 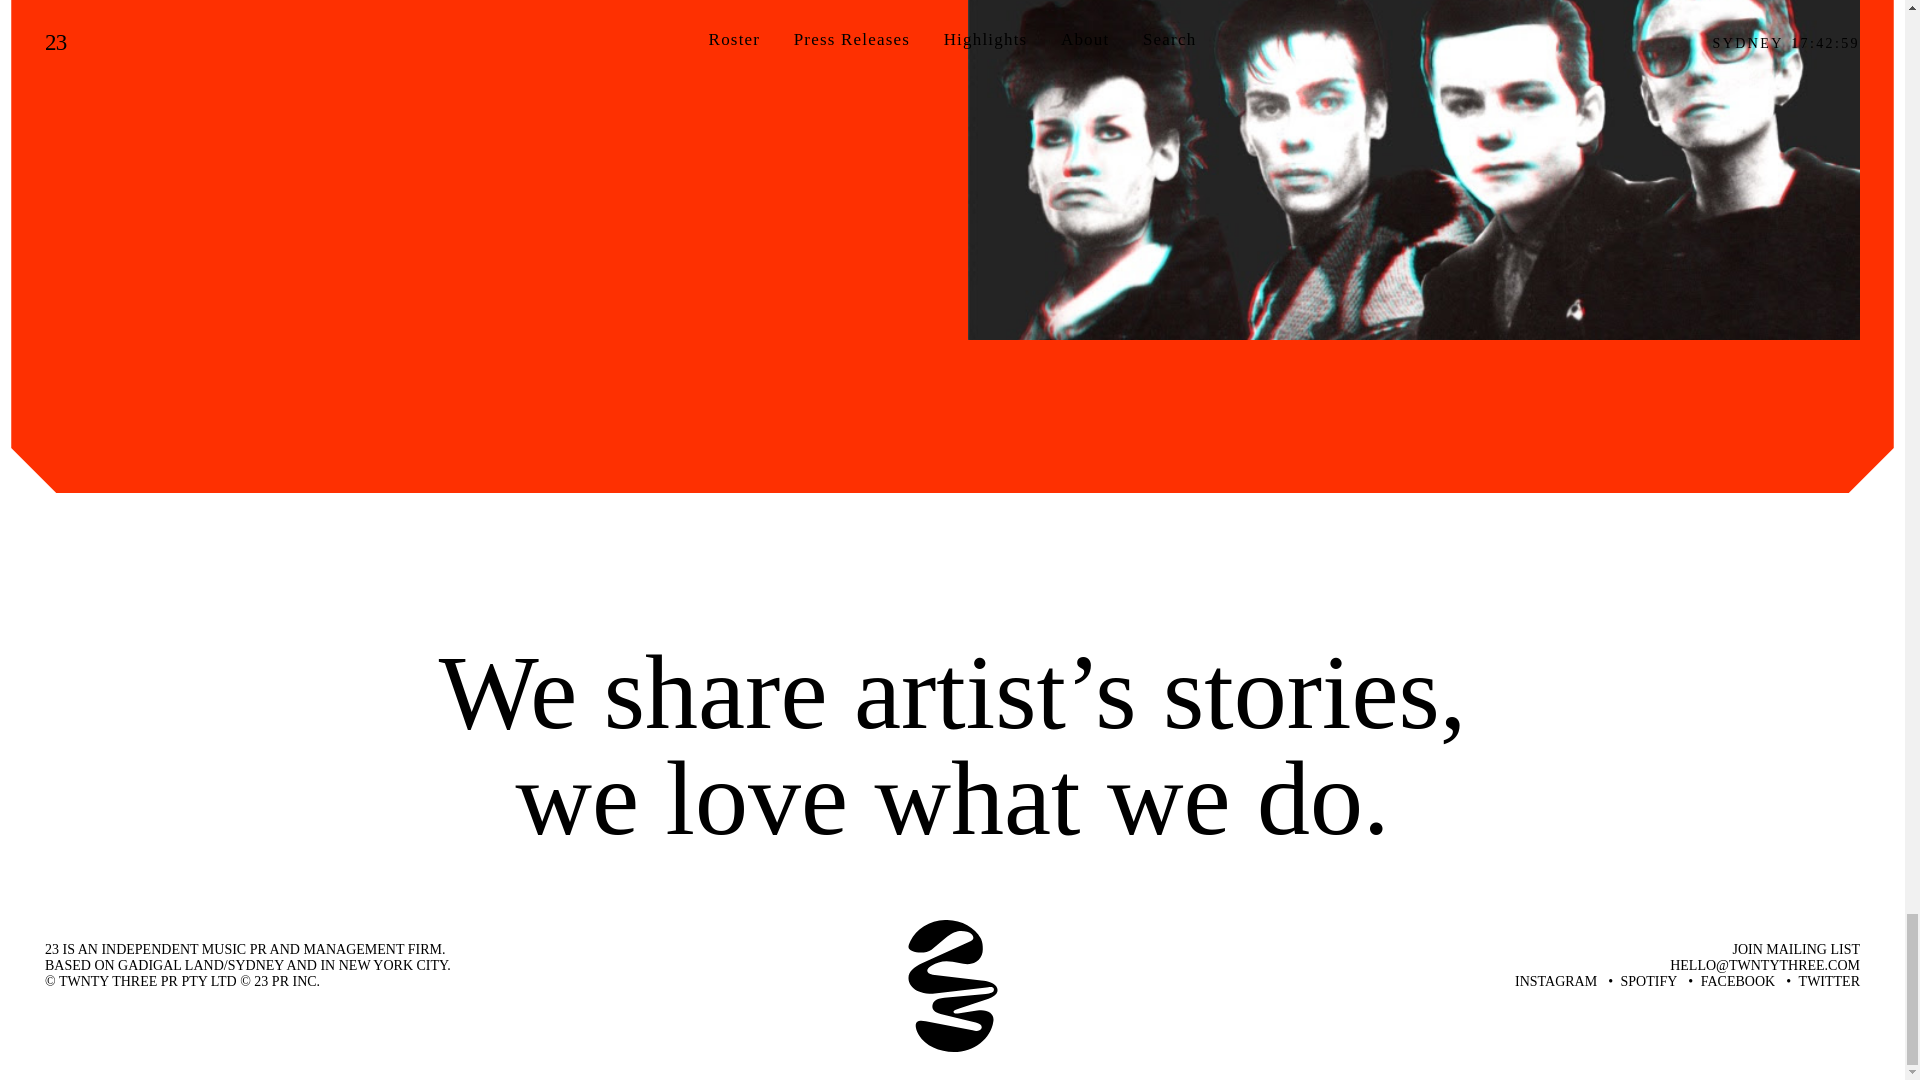 I want to click on JOIN MAILING LIST, so click(x=1796, y=948).